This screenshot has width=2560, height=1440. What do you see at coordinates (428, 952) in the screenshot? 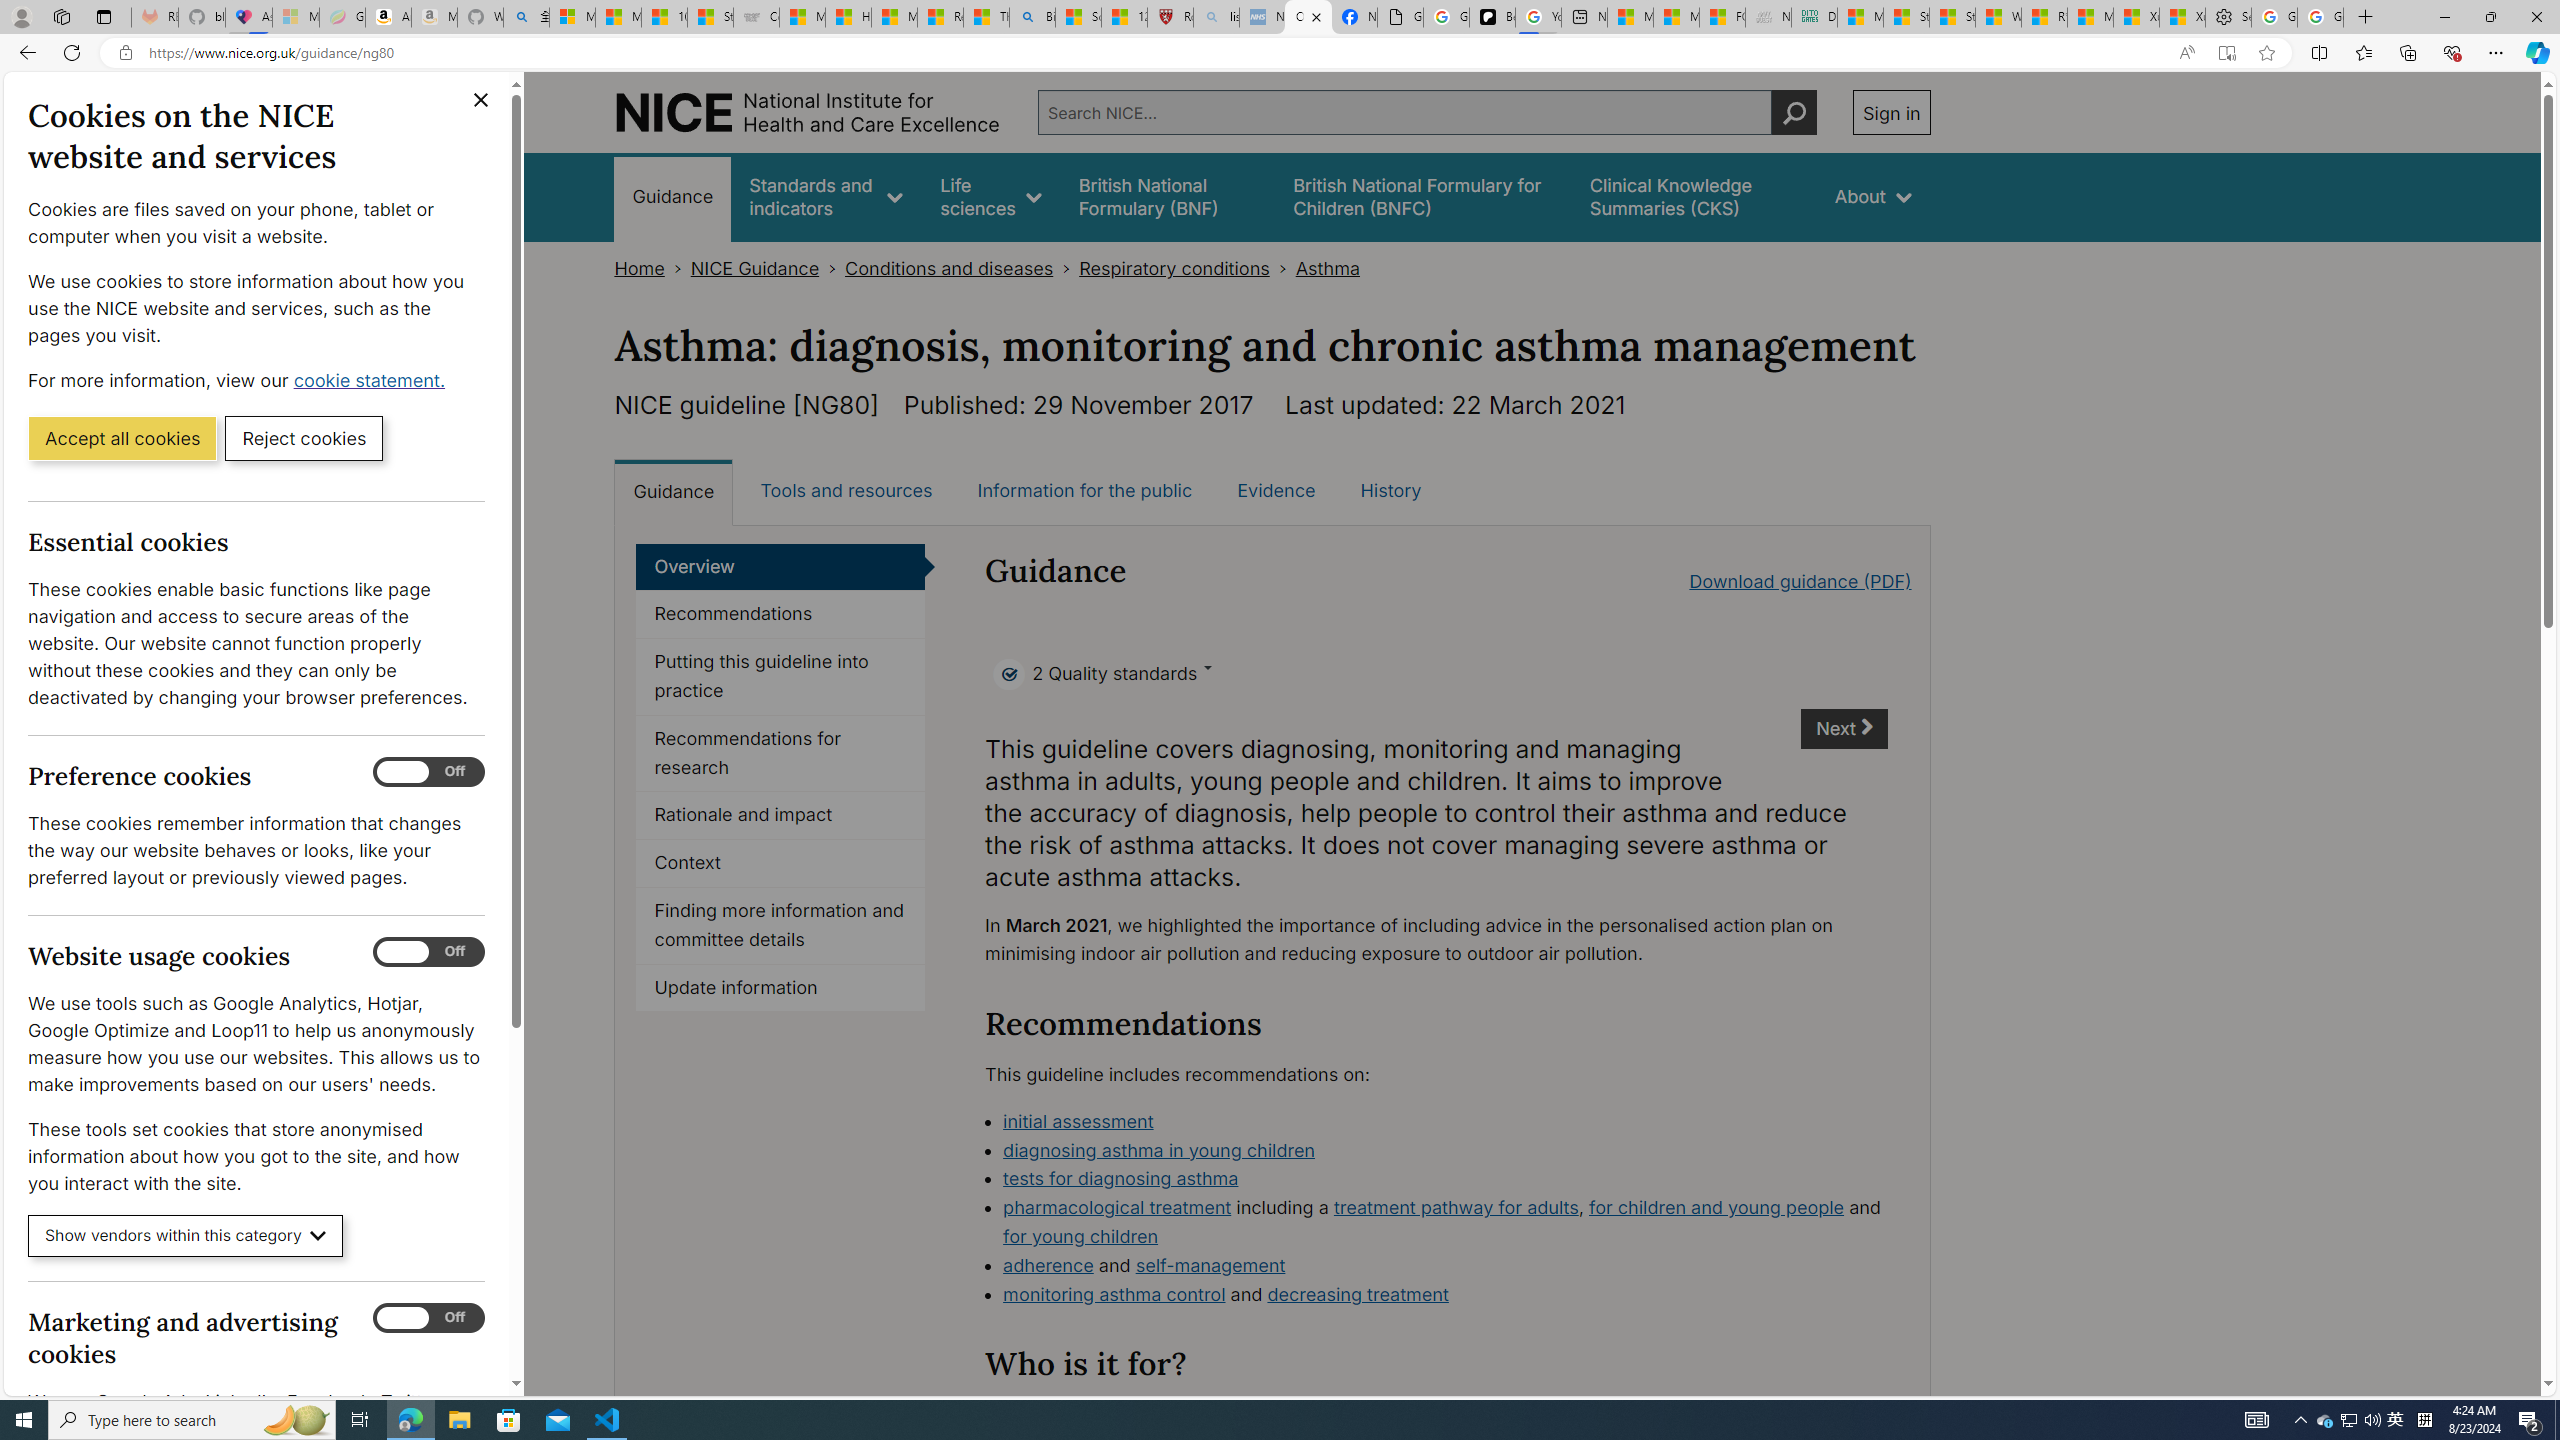
I see `Website usage cookies` at bounding box center [428, 952].